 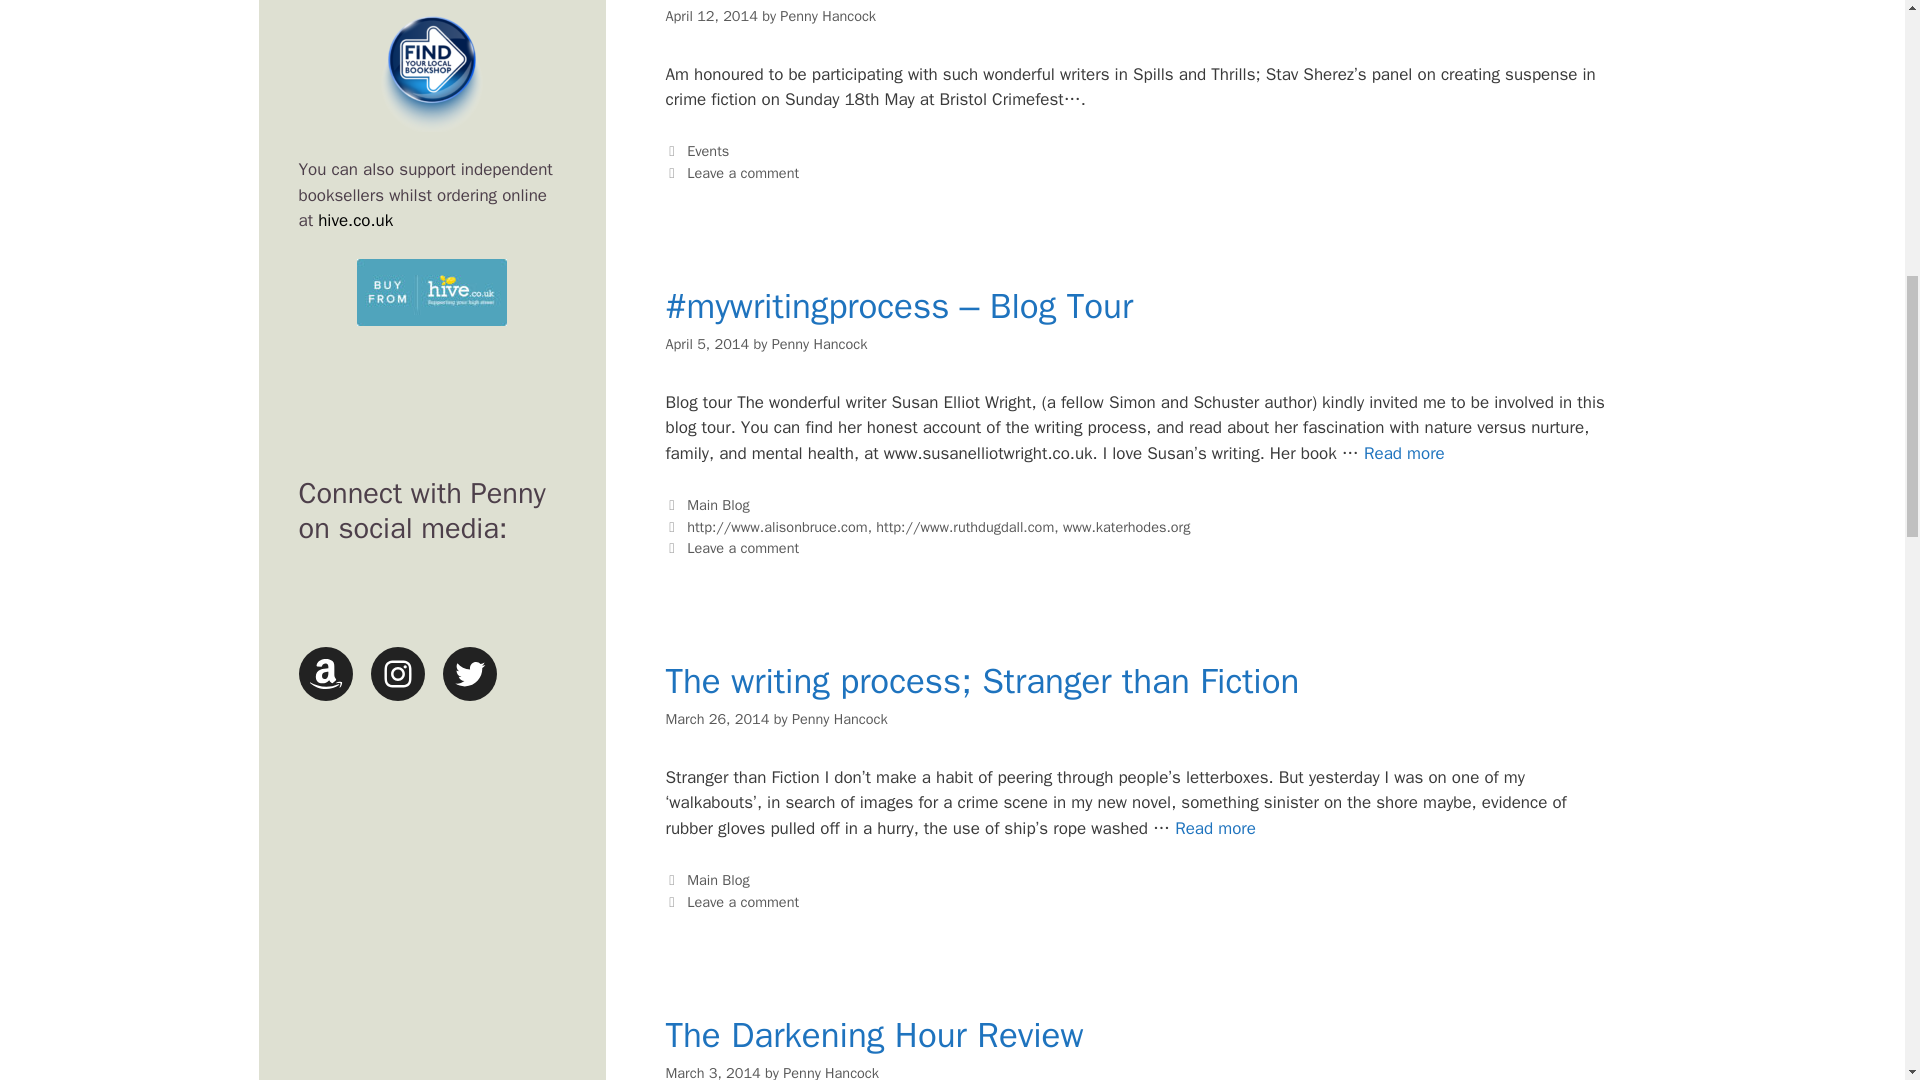 I want to click on The writing process; Stranger than Fiction, so click(x=982, y=680).